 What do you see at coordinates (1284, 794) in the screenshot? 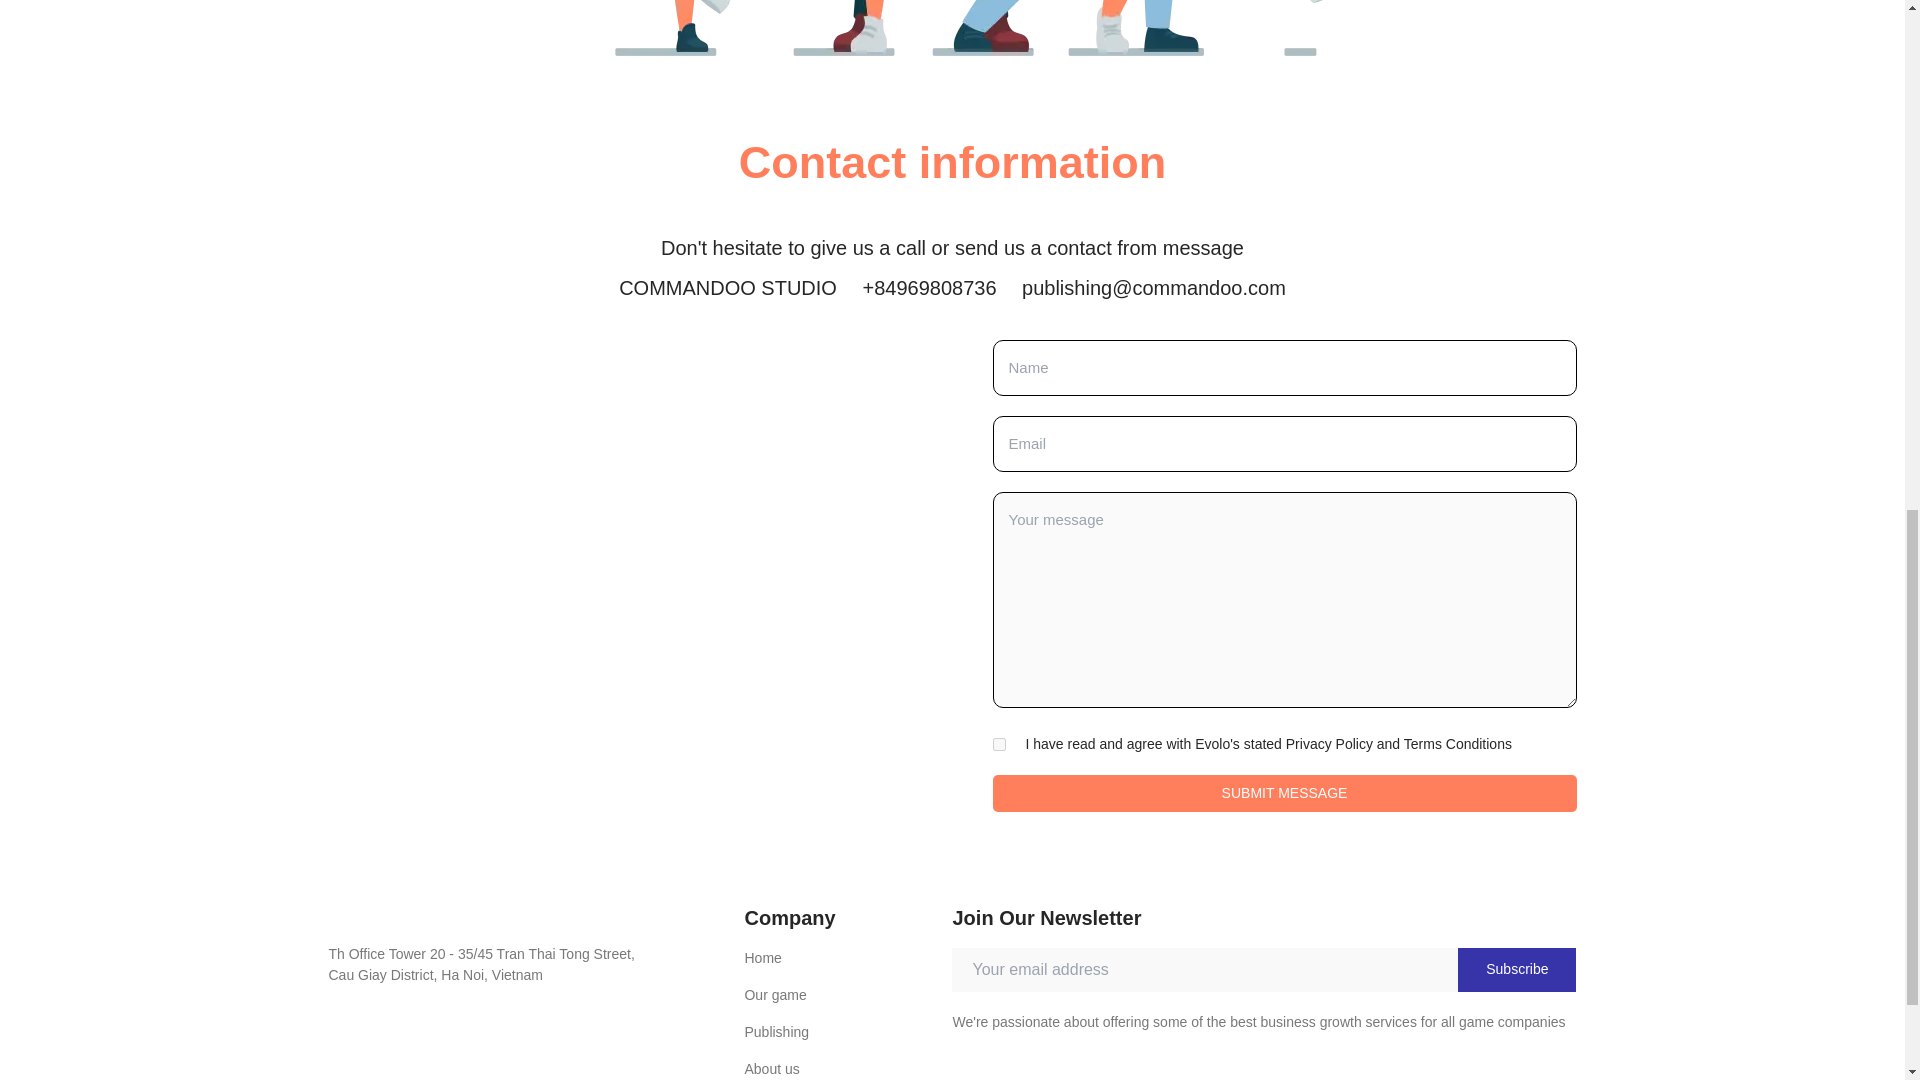
I see `SUBMIT MESSAGE` at bounding box center [1284, 794].